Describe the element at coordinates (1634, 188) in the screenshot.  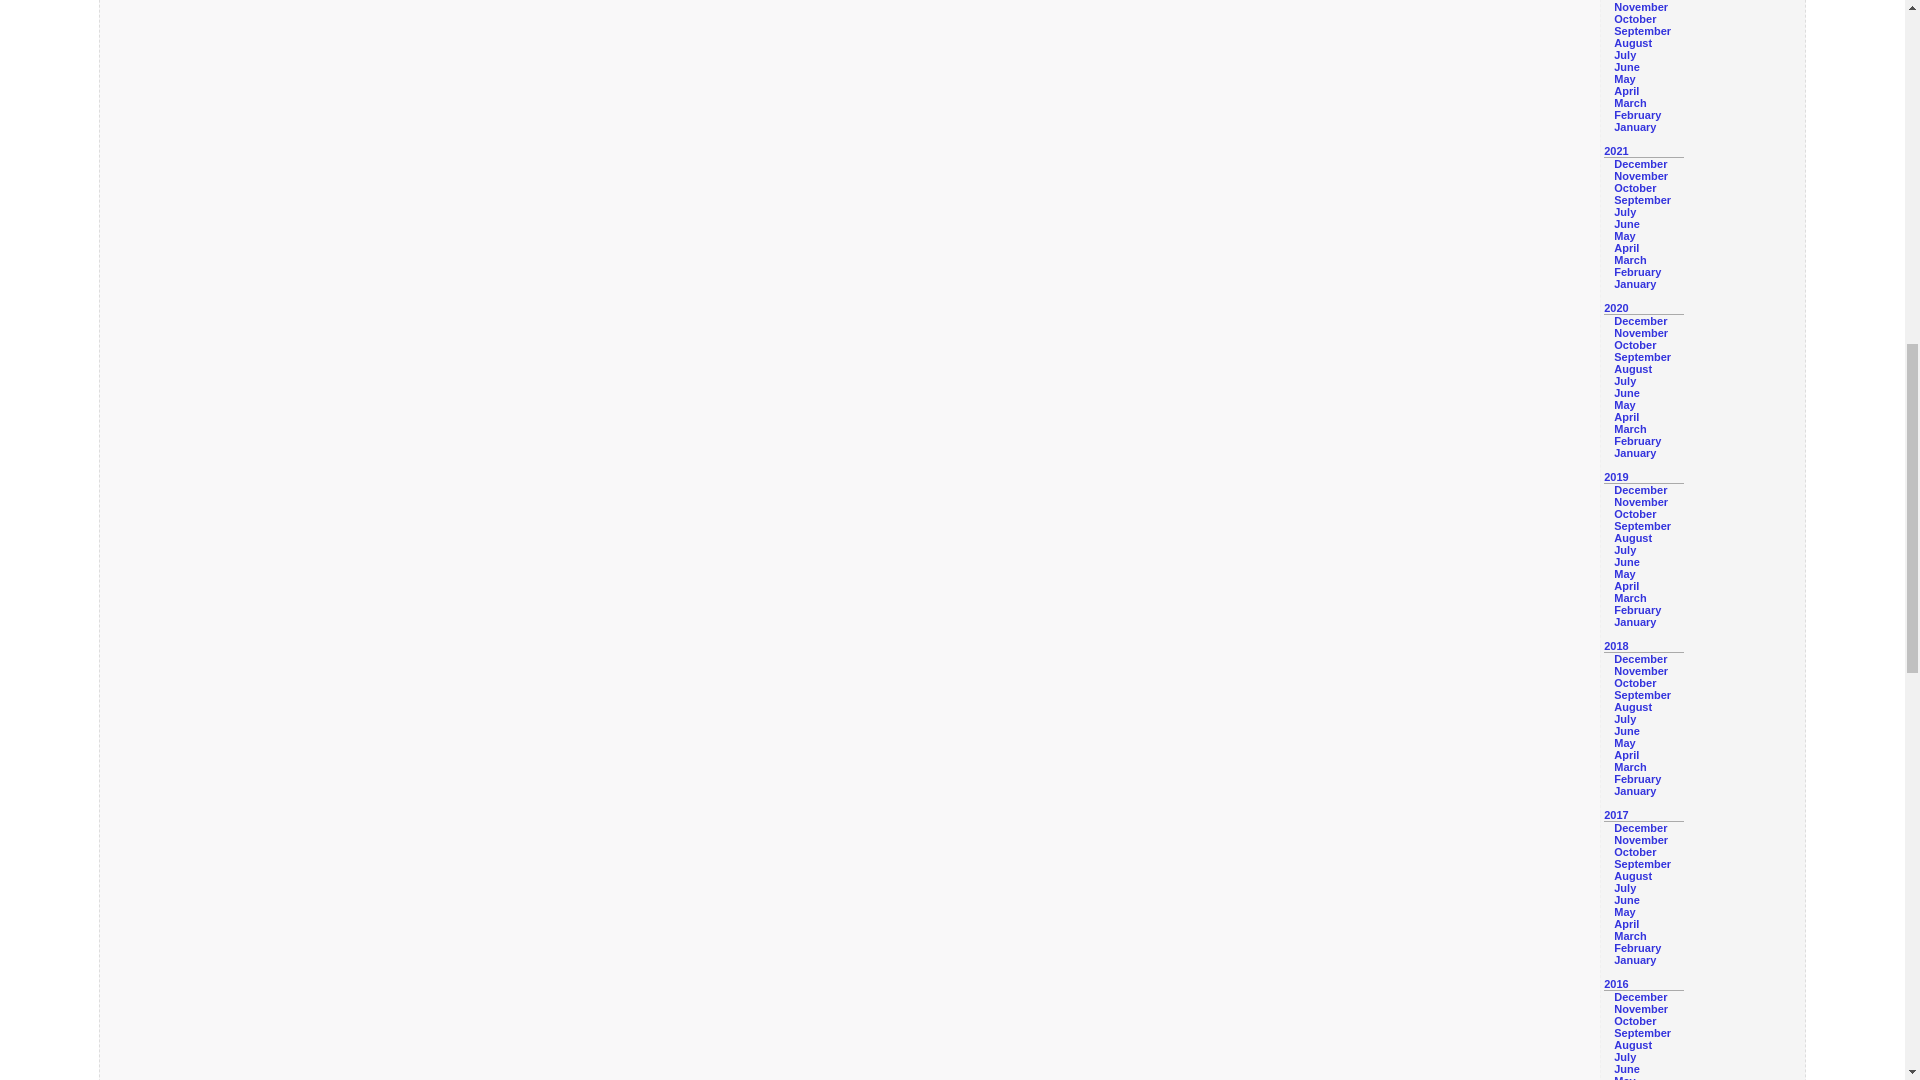
I see `October` at that location.